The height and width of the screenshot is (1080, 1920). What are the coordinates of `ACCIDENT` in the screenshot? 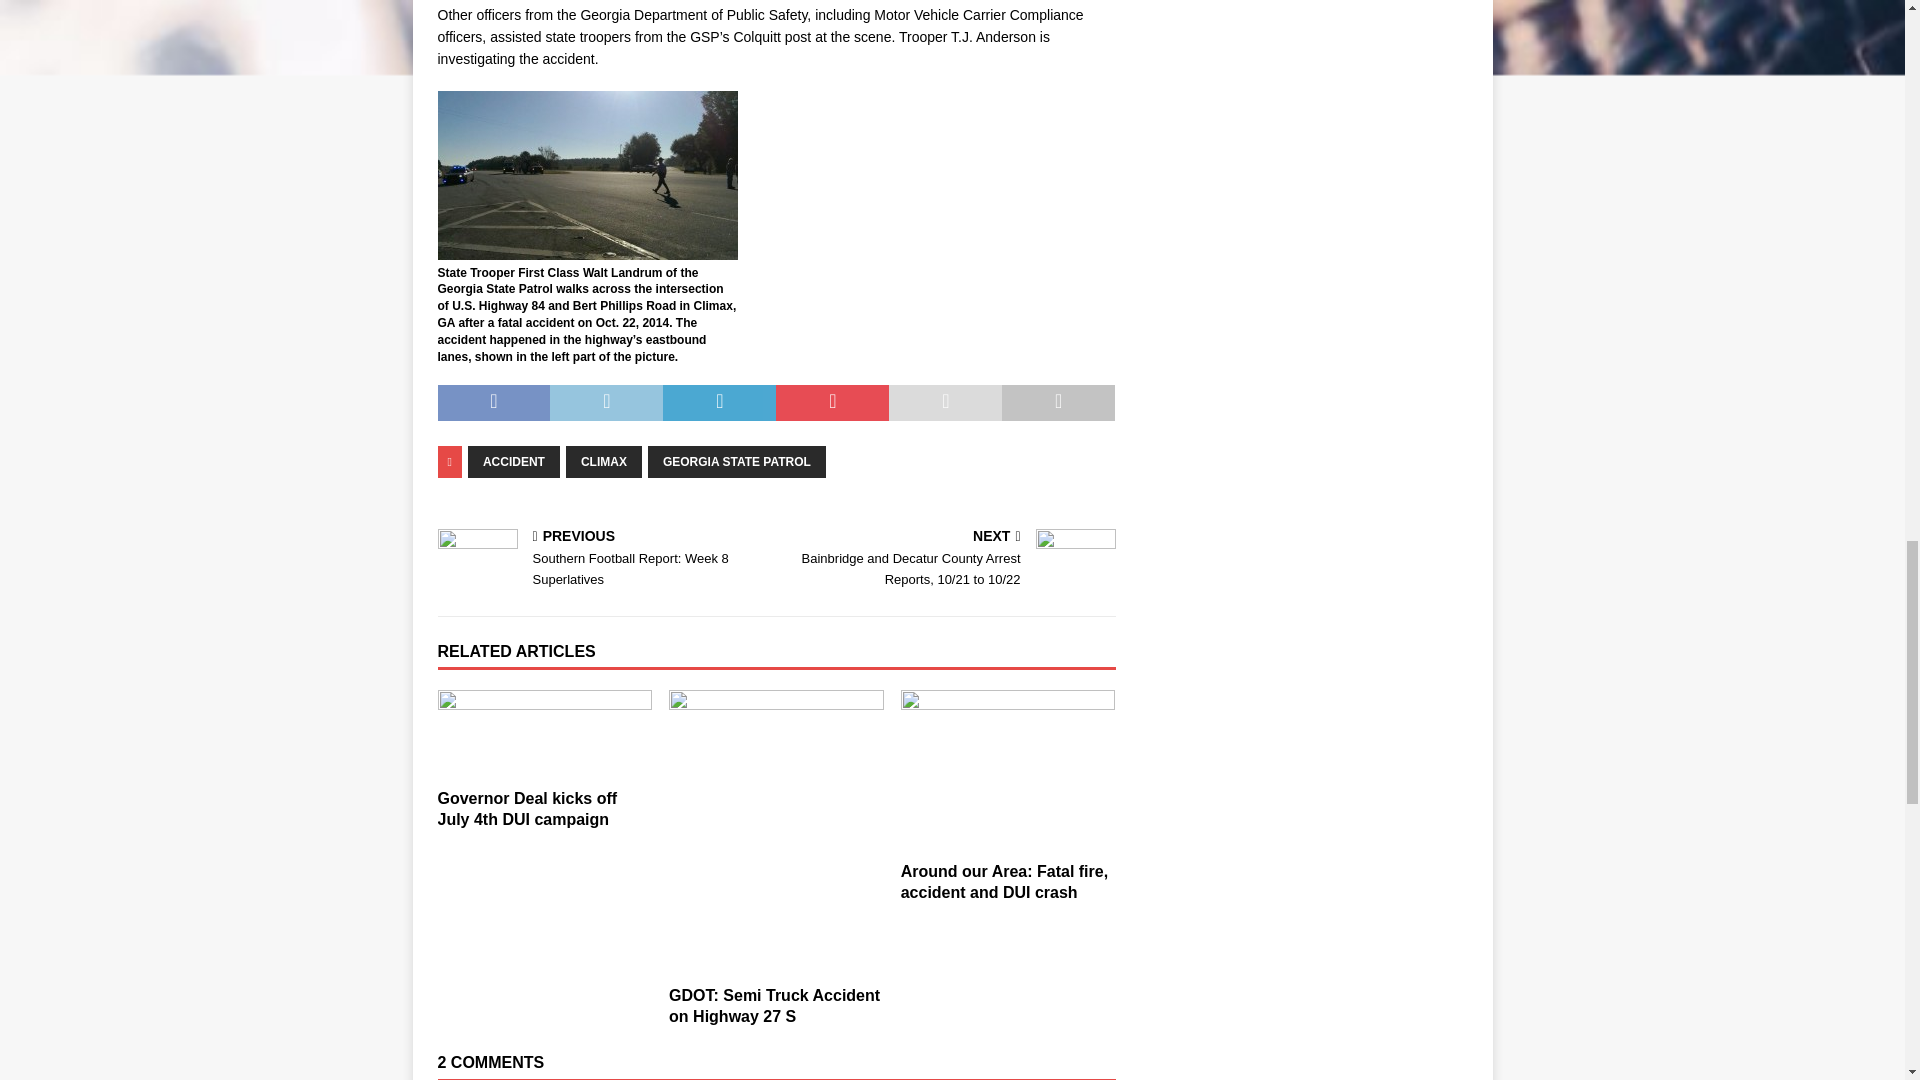 It's located at (514, 462).